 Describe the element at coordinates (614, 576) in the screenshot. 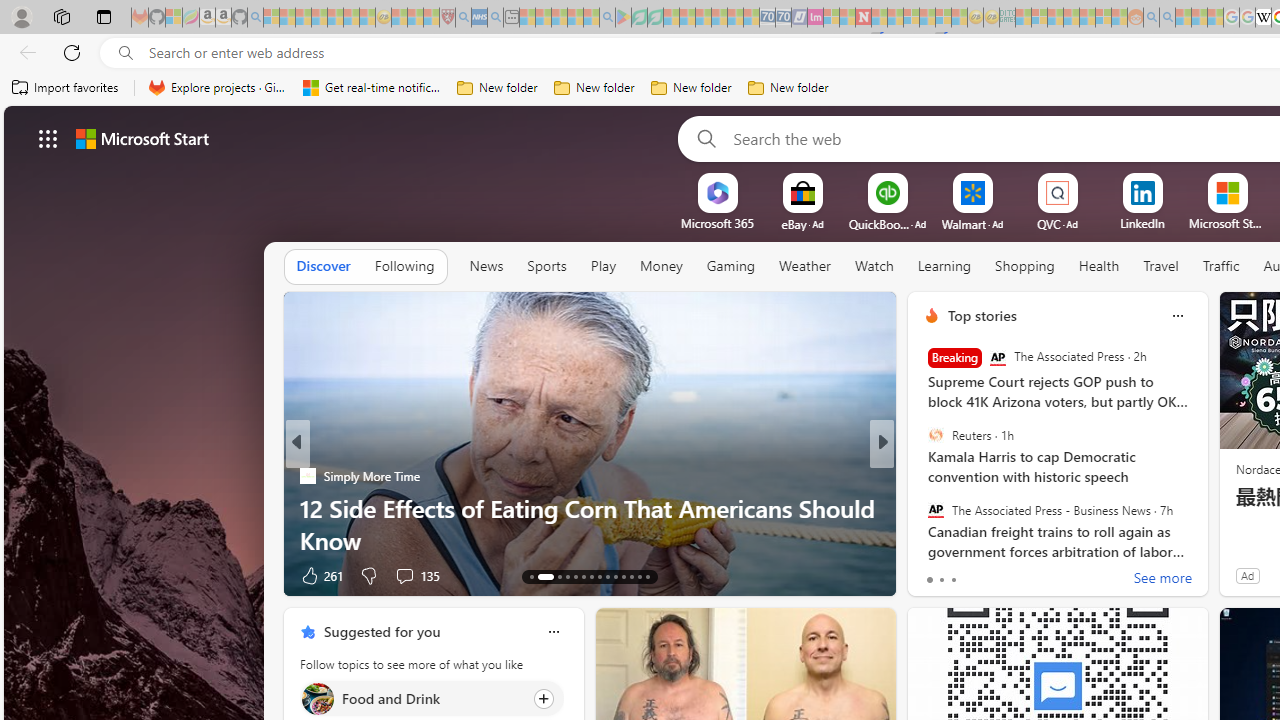

I see `AutomationID: tab-22` at that location.